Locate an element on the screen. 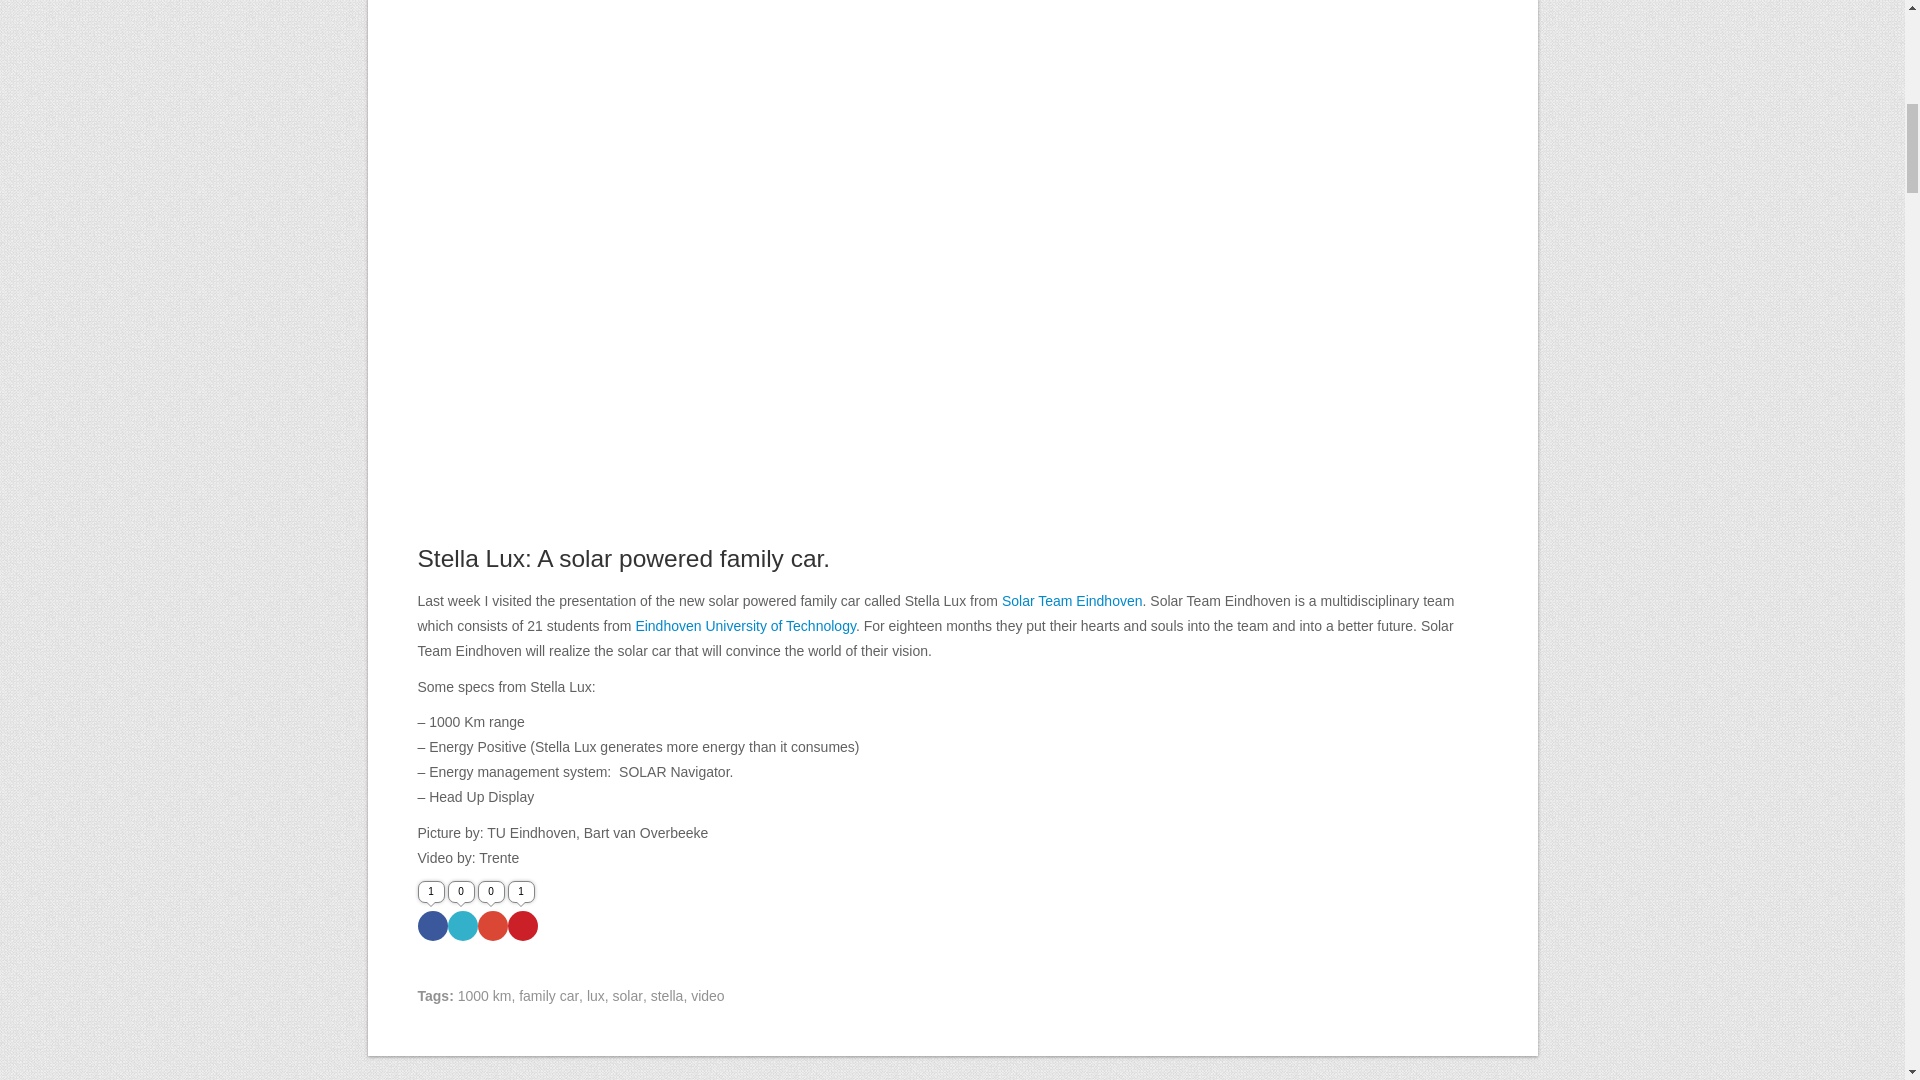  Solar Team Eindhoven is located at coordinates (1072, 600).